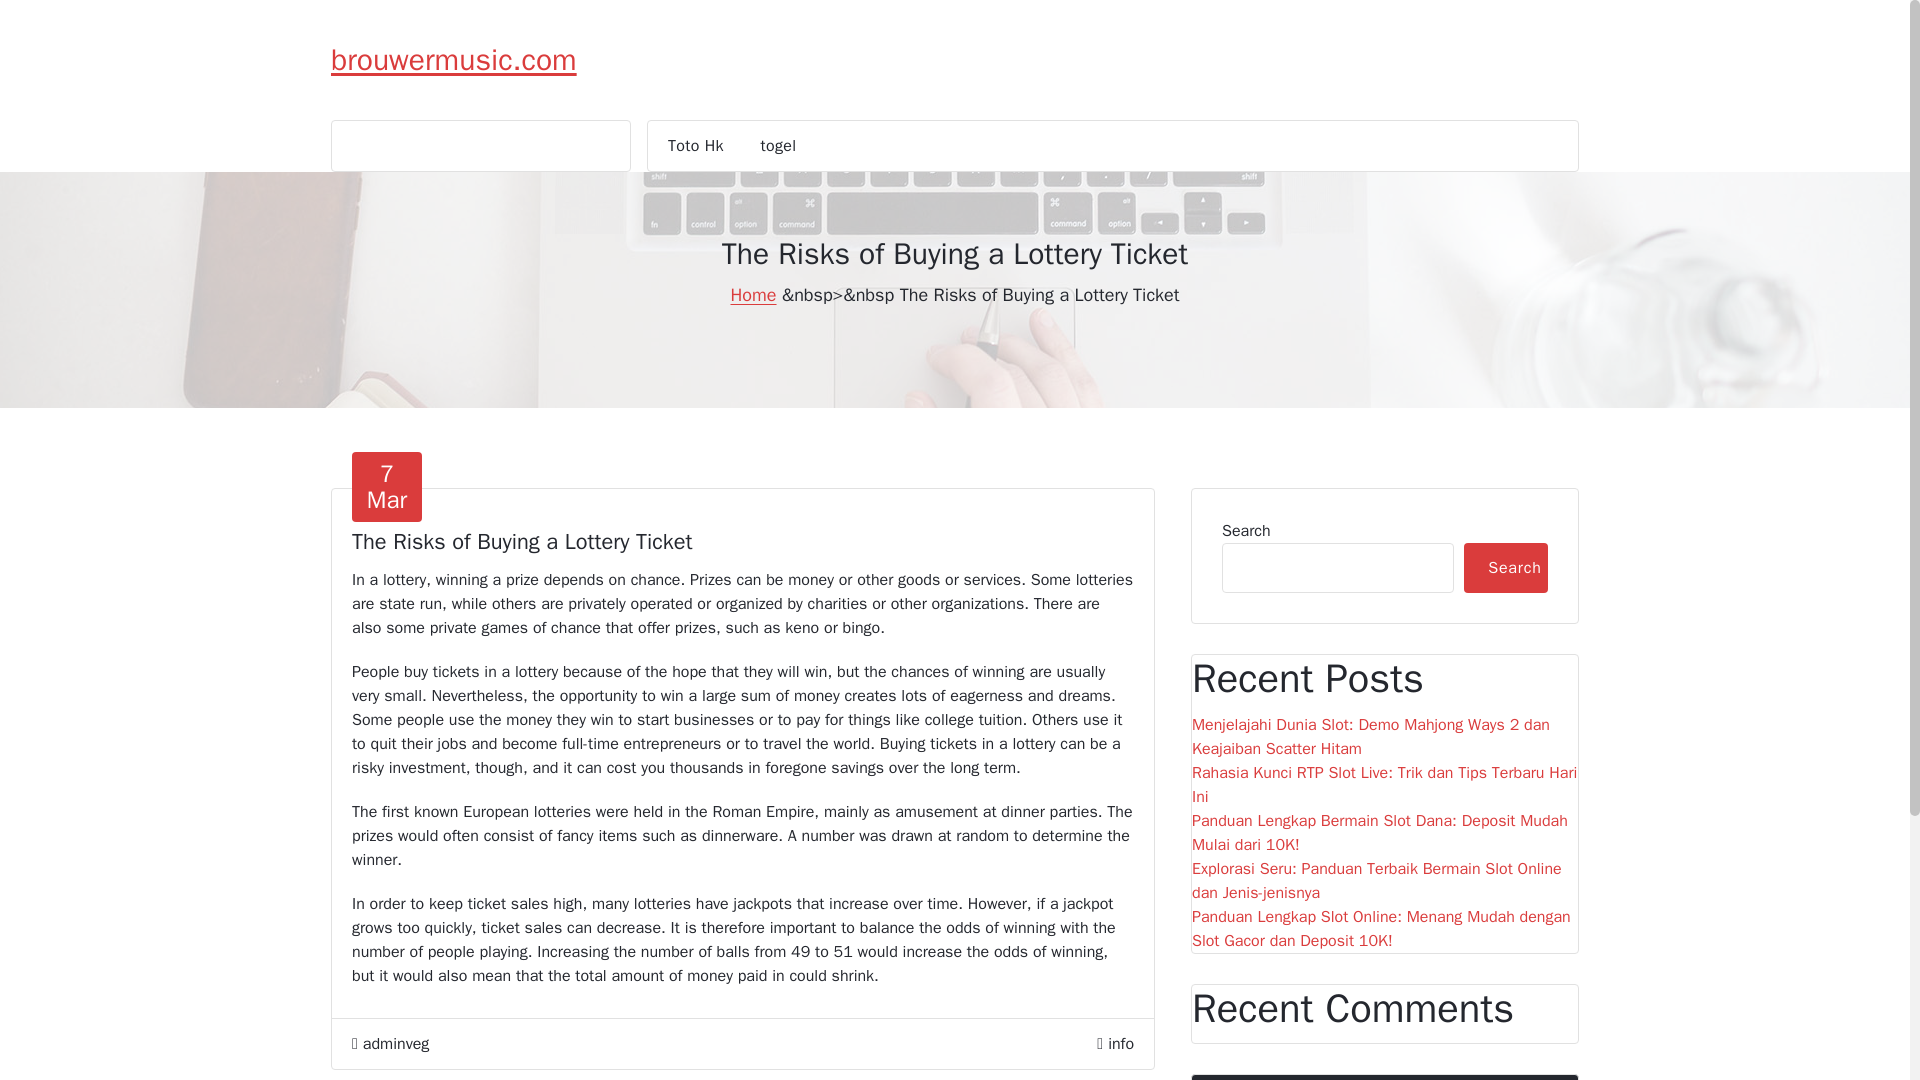 This screenshot has width=1920, height=1080. Describe the element at coordinates (752, 294) in the screenshot. I see `togel` at that location.